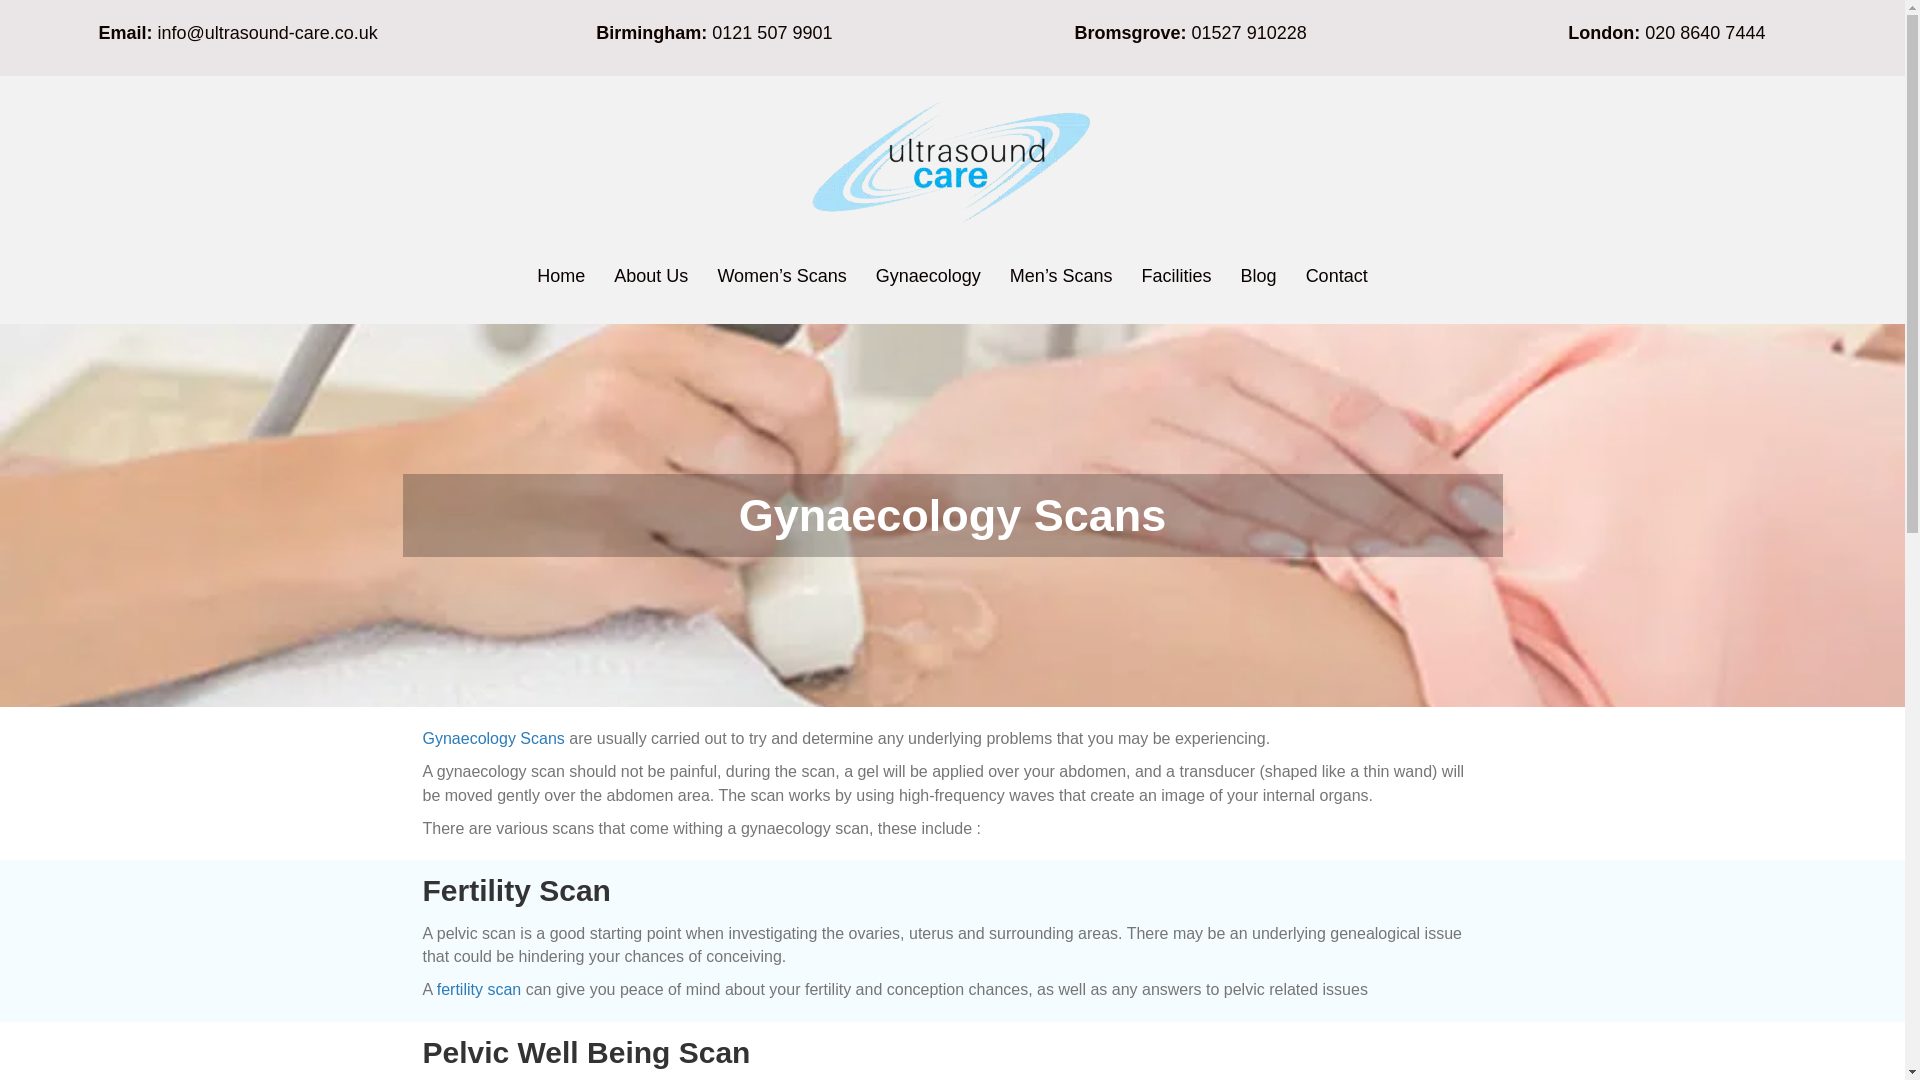 The image size is (1920, 1080). I want to click on 0121 507 9901, so click(772, 32).